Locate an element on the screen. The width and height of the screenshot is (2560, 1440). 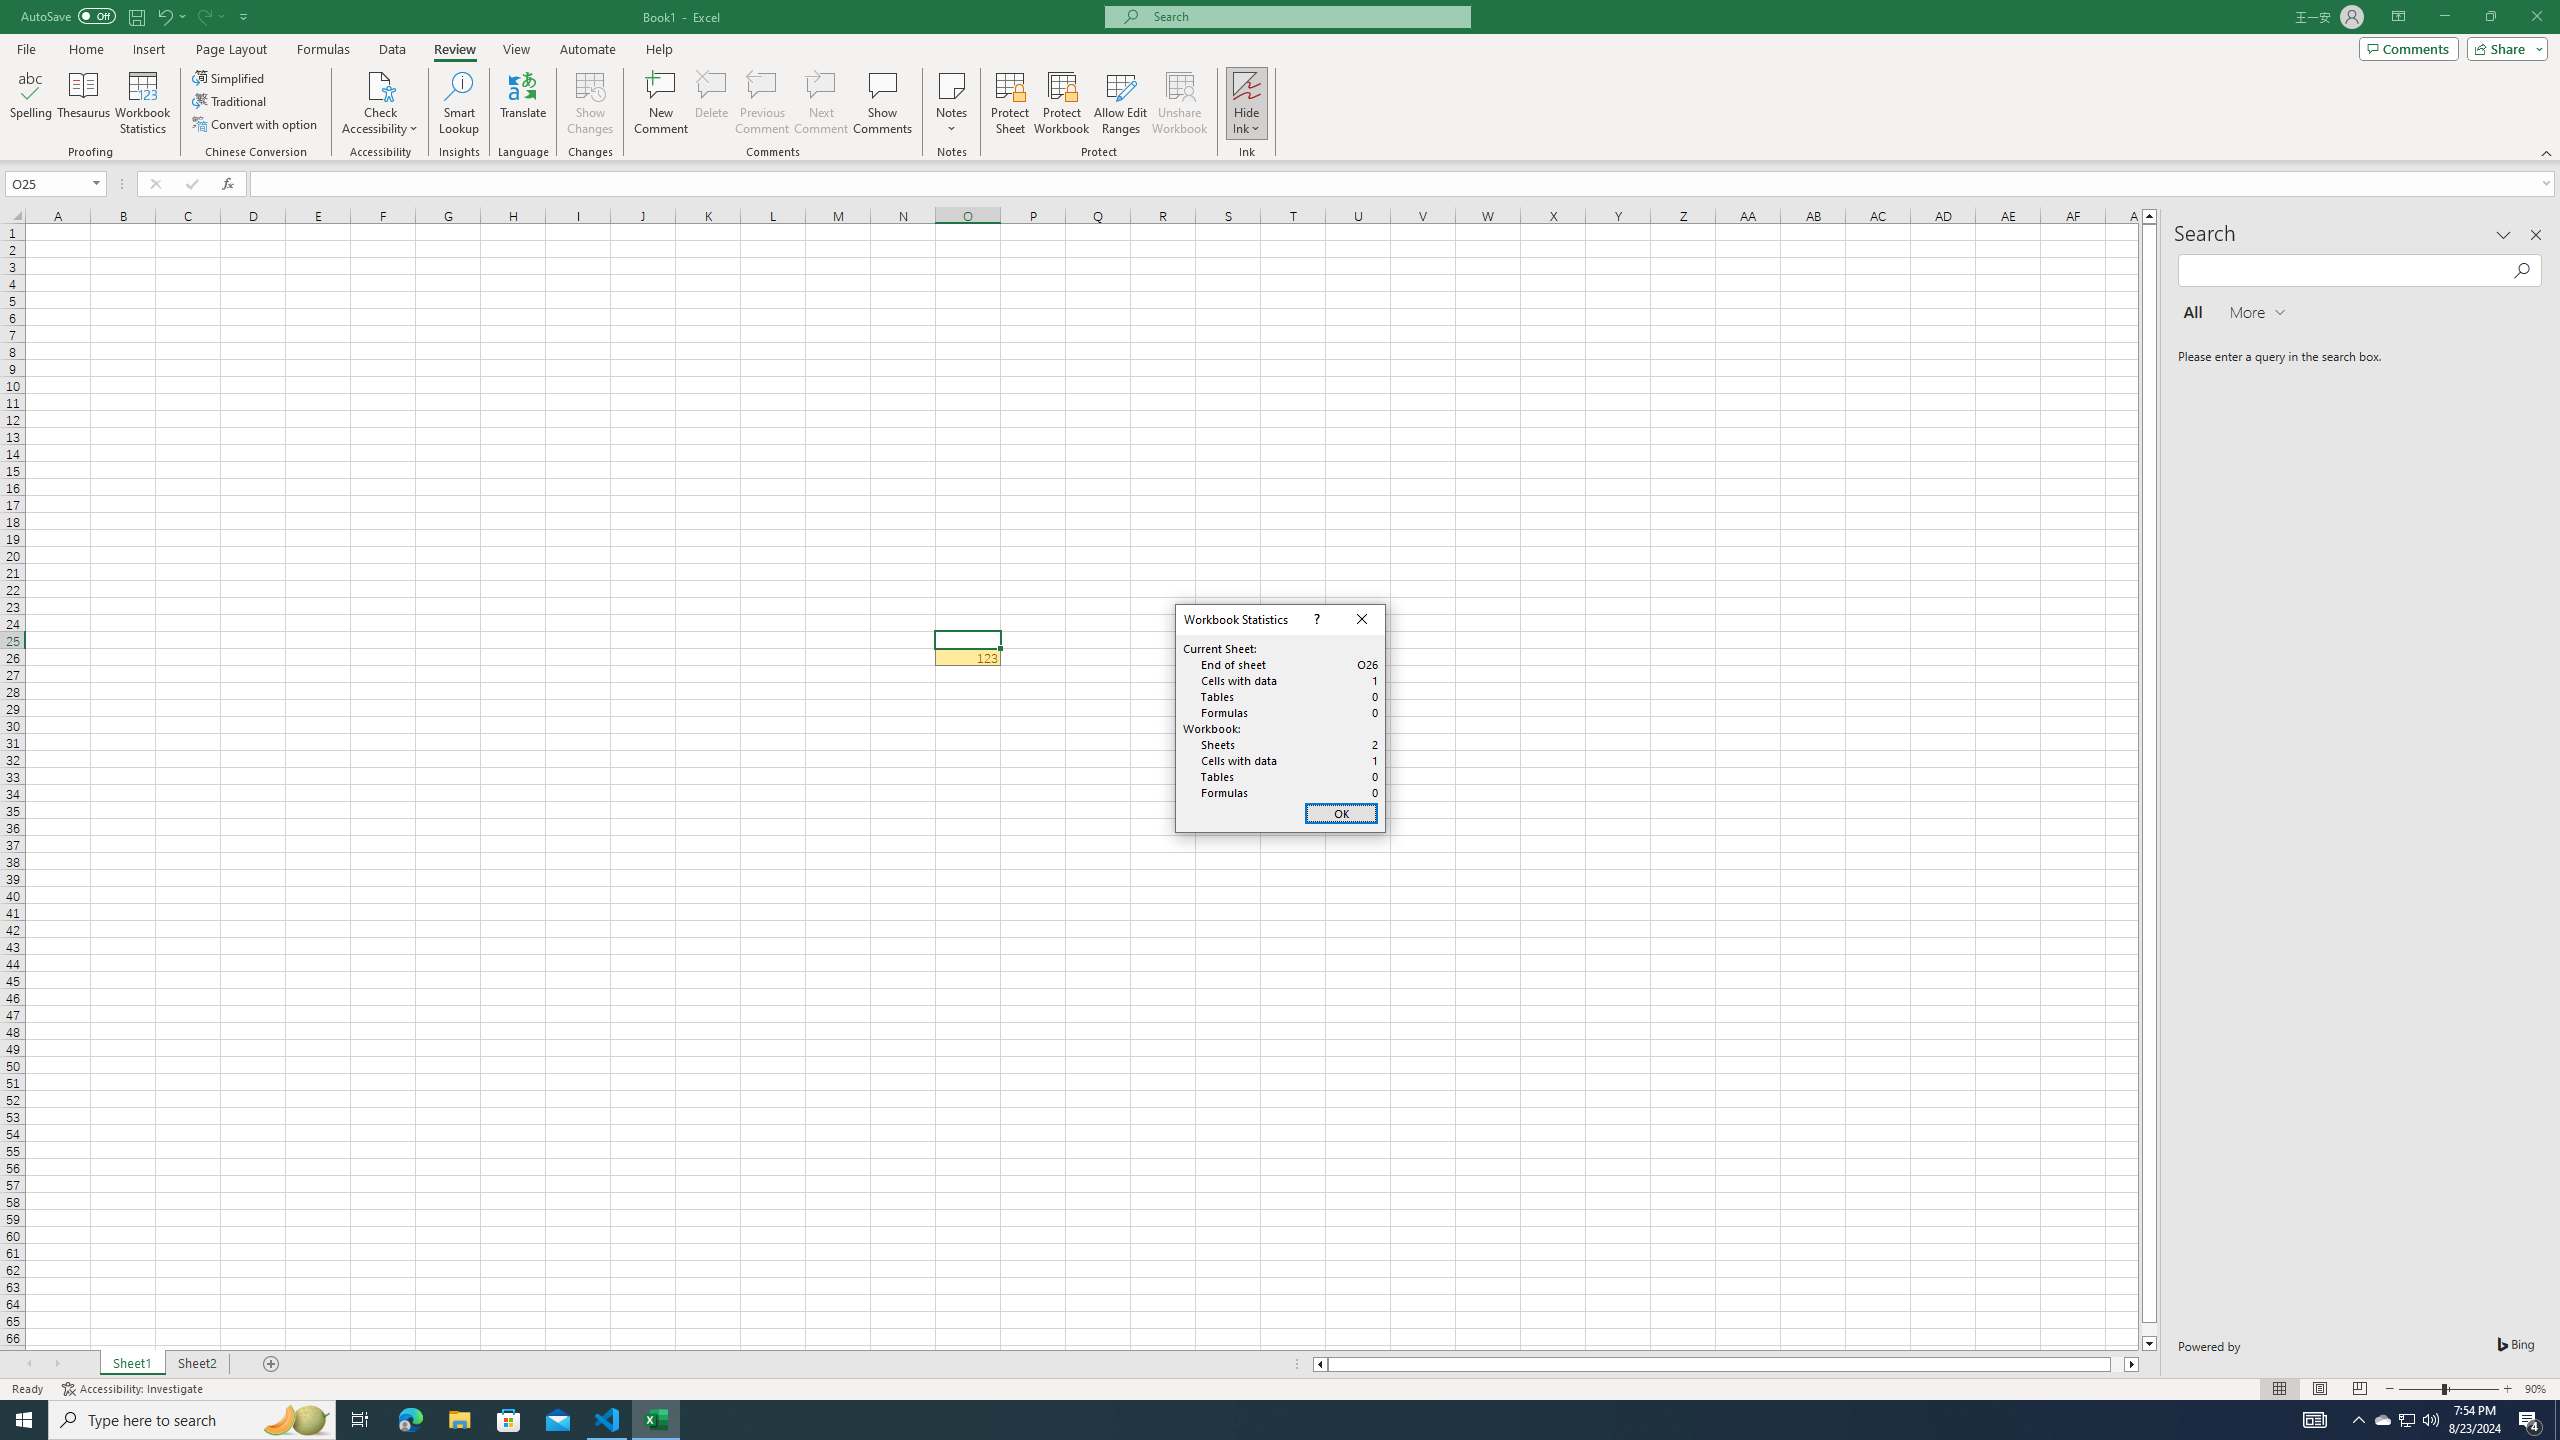
File Explorer is located at coordinates (459, 1420).